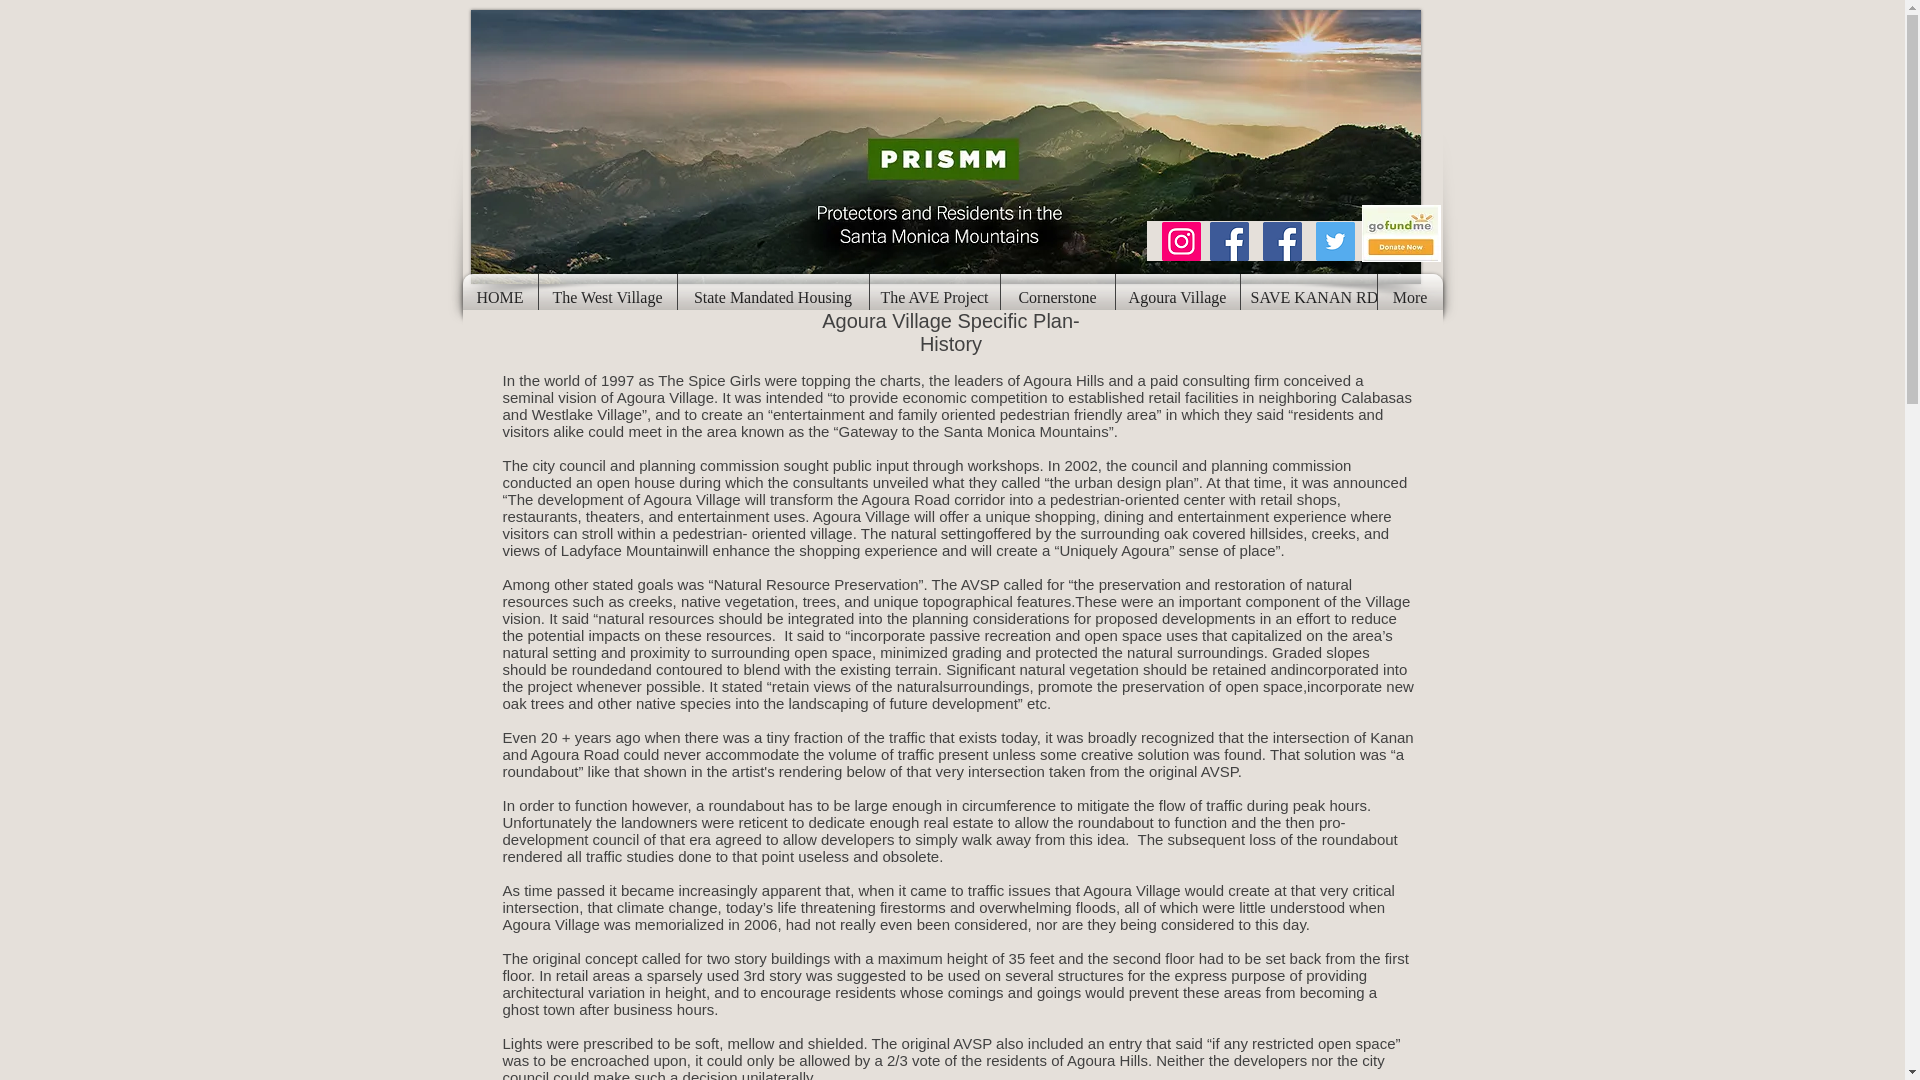  What do you see at coordinates (1178, 298) in the screenshot?
I see `Agoura Village` at bounding box center [1178, 298].